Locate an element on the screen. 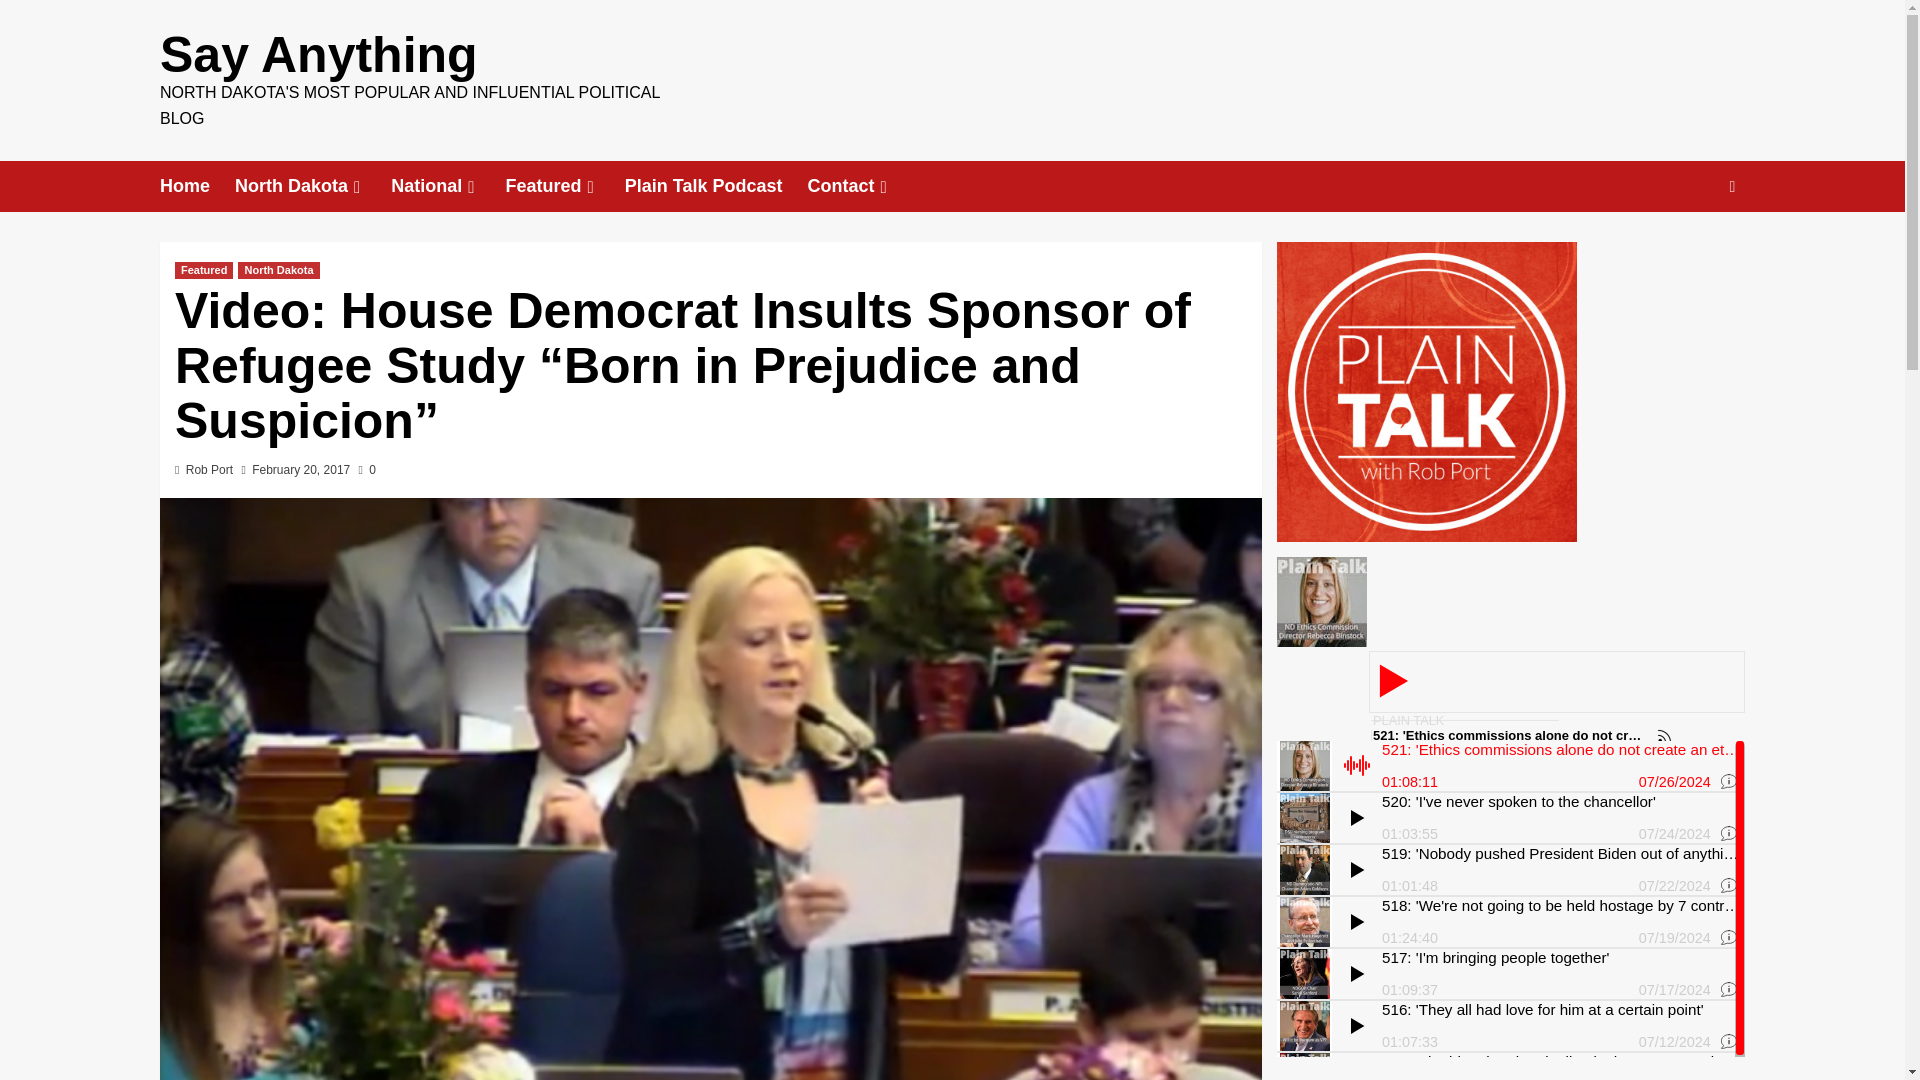 This screenshot has width=1920, height=1080. Featured is located at coordinates (203, 270).